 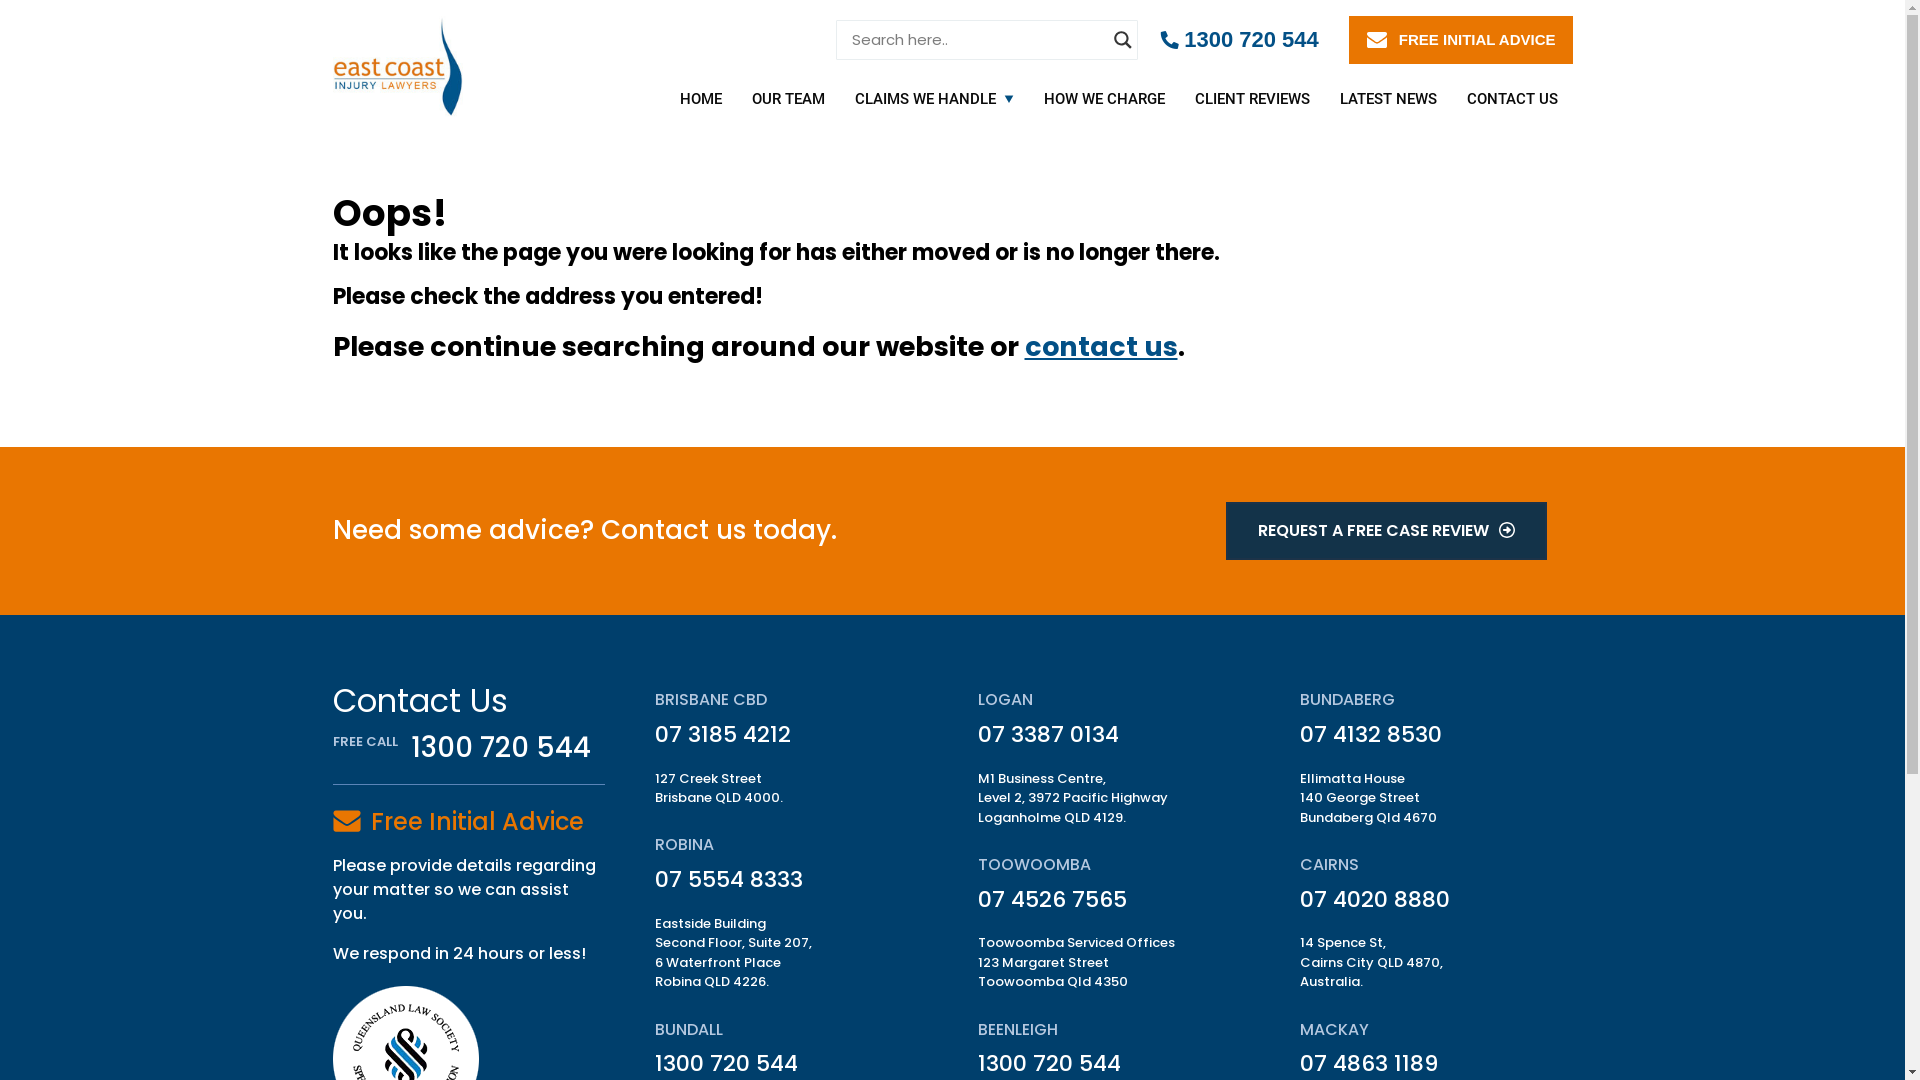 What do you see at coordinates (1018, 1029) in the screenshot?
I see `BEENLEIGH` at bounding box center [1018, 1029].